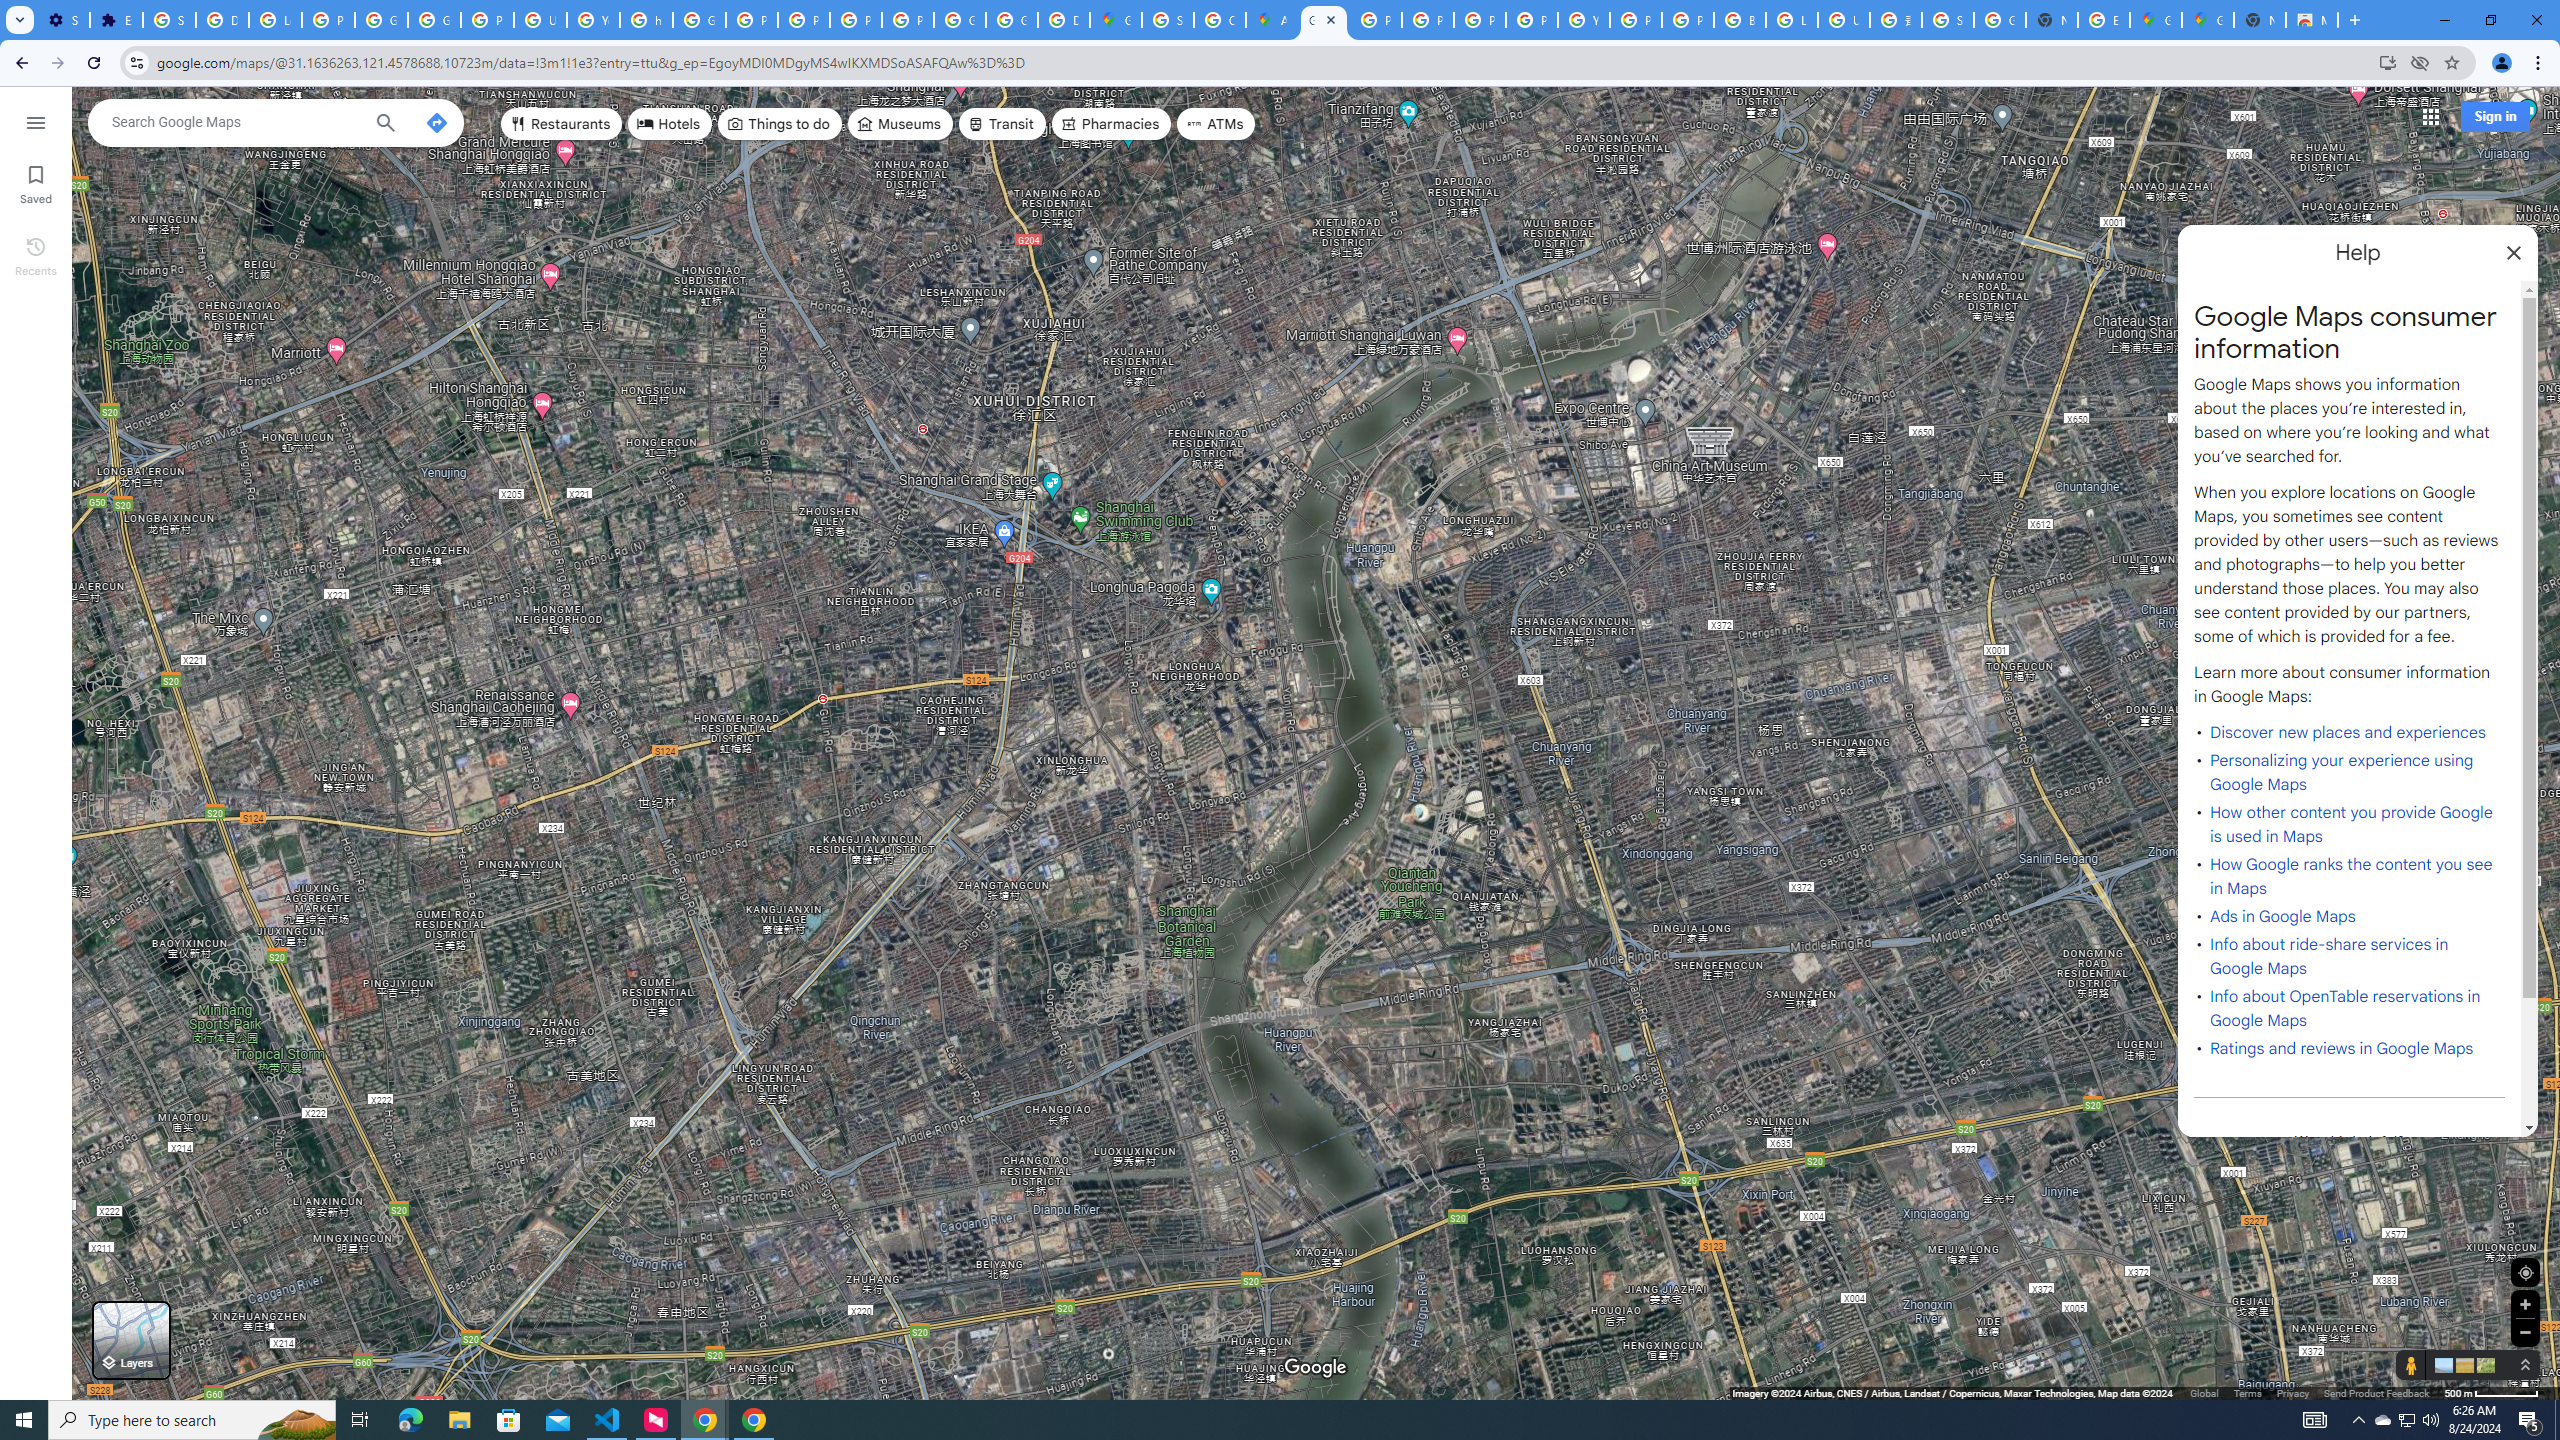 This screenshot has width=2560, height=1440. I want to click on Show Street View coverage, so click(2411, 1364).